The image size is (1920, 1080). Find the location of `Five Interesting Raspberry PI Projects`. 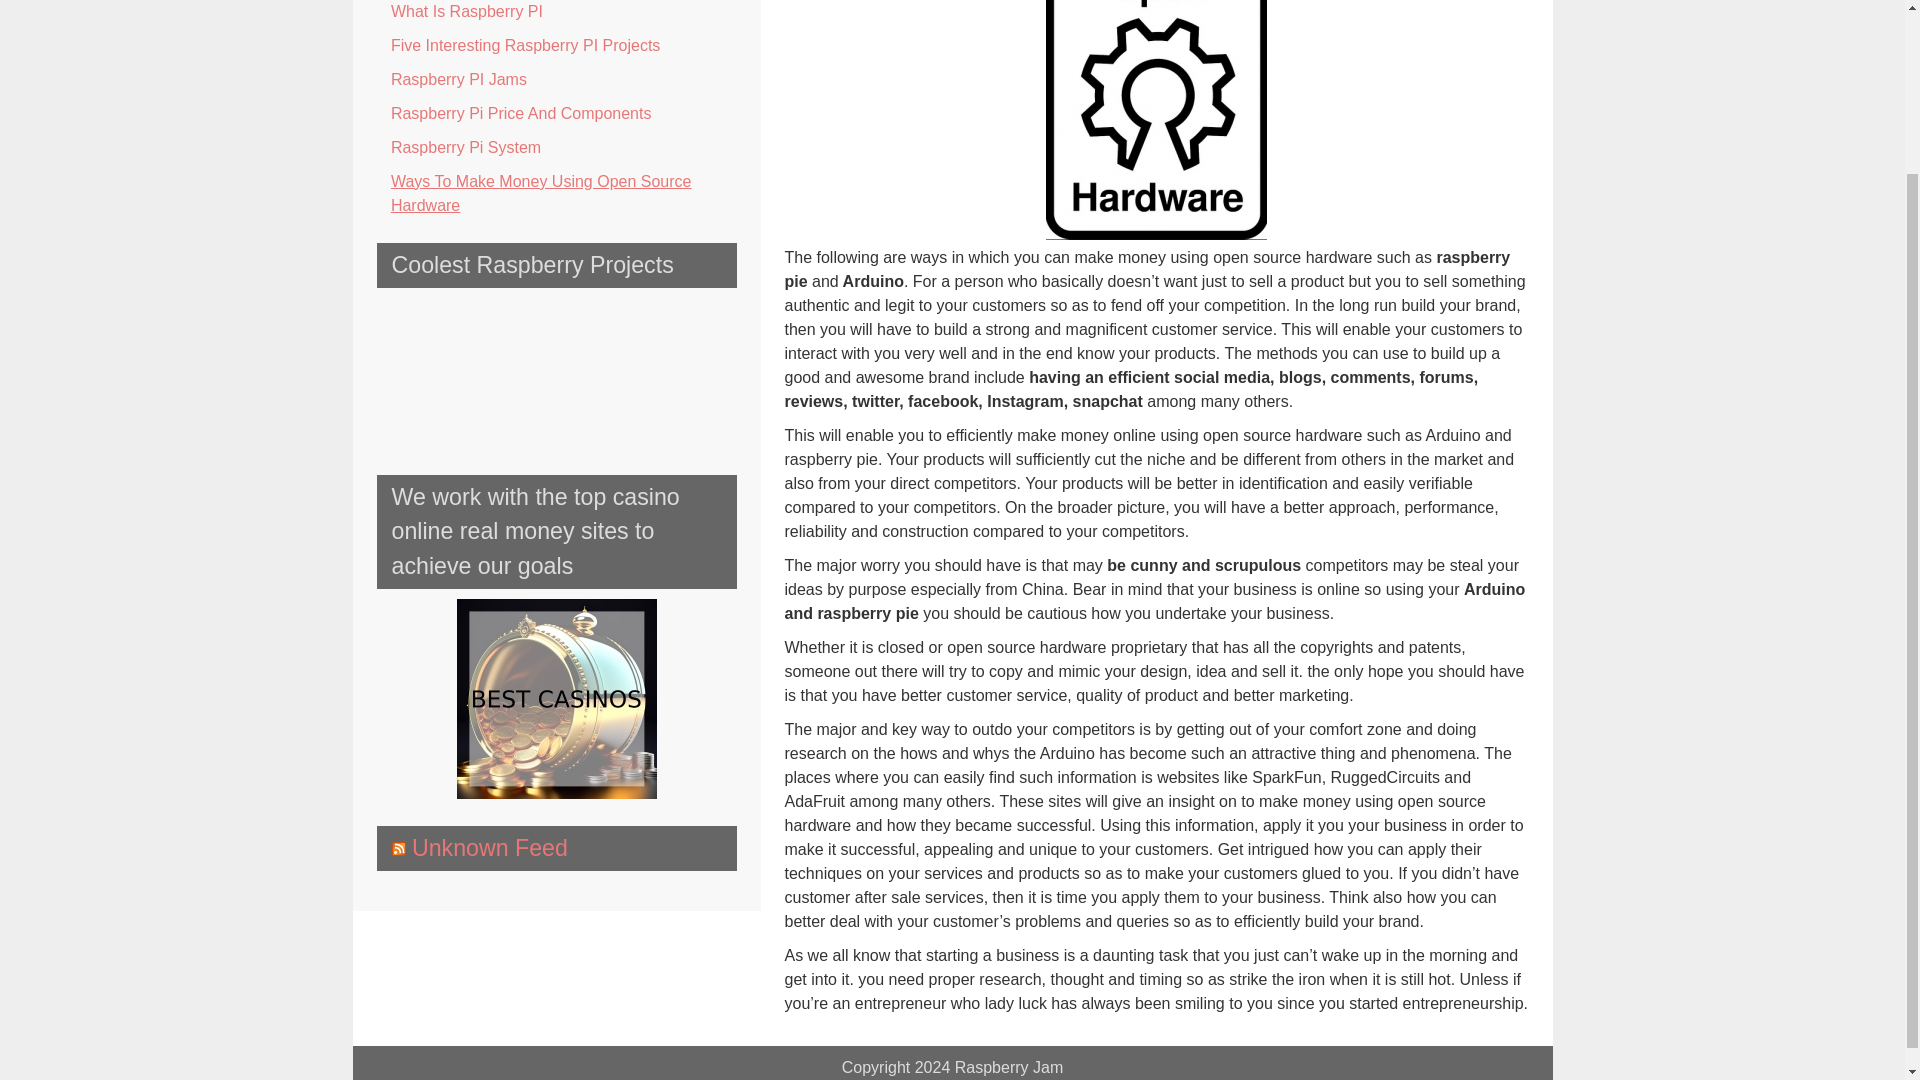

Five Interesting Raspberry PI Projects is located at coordinates (556, 46).